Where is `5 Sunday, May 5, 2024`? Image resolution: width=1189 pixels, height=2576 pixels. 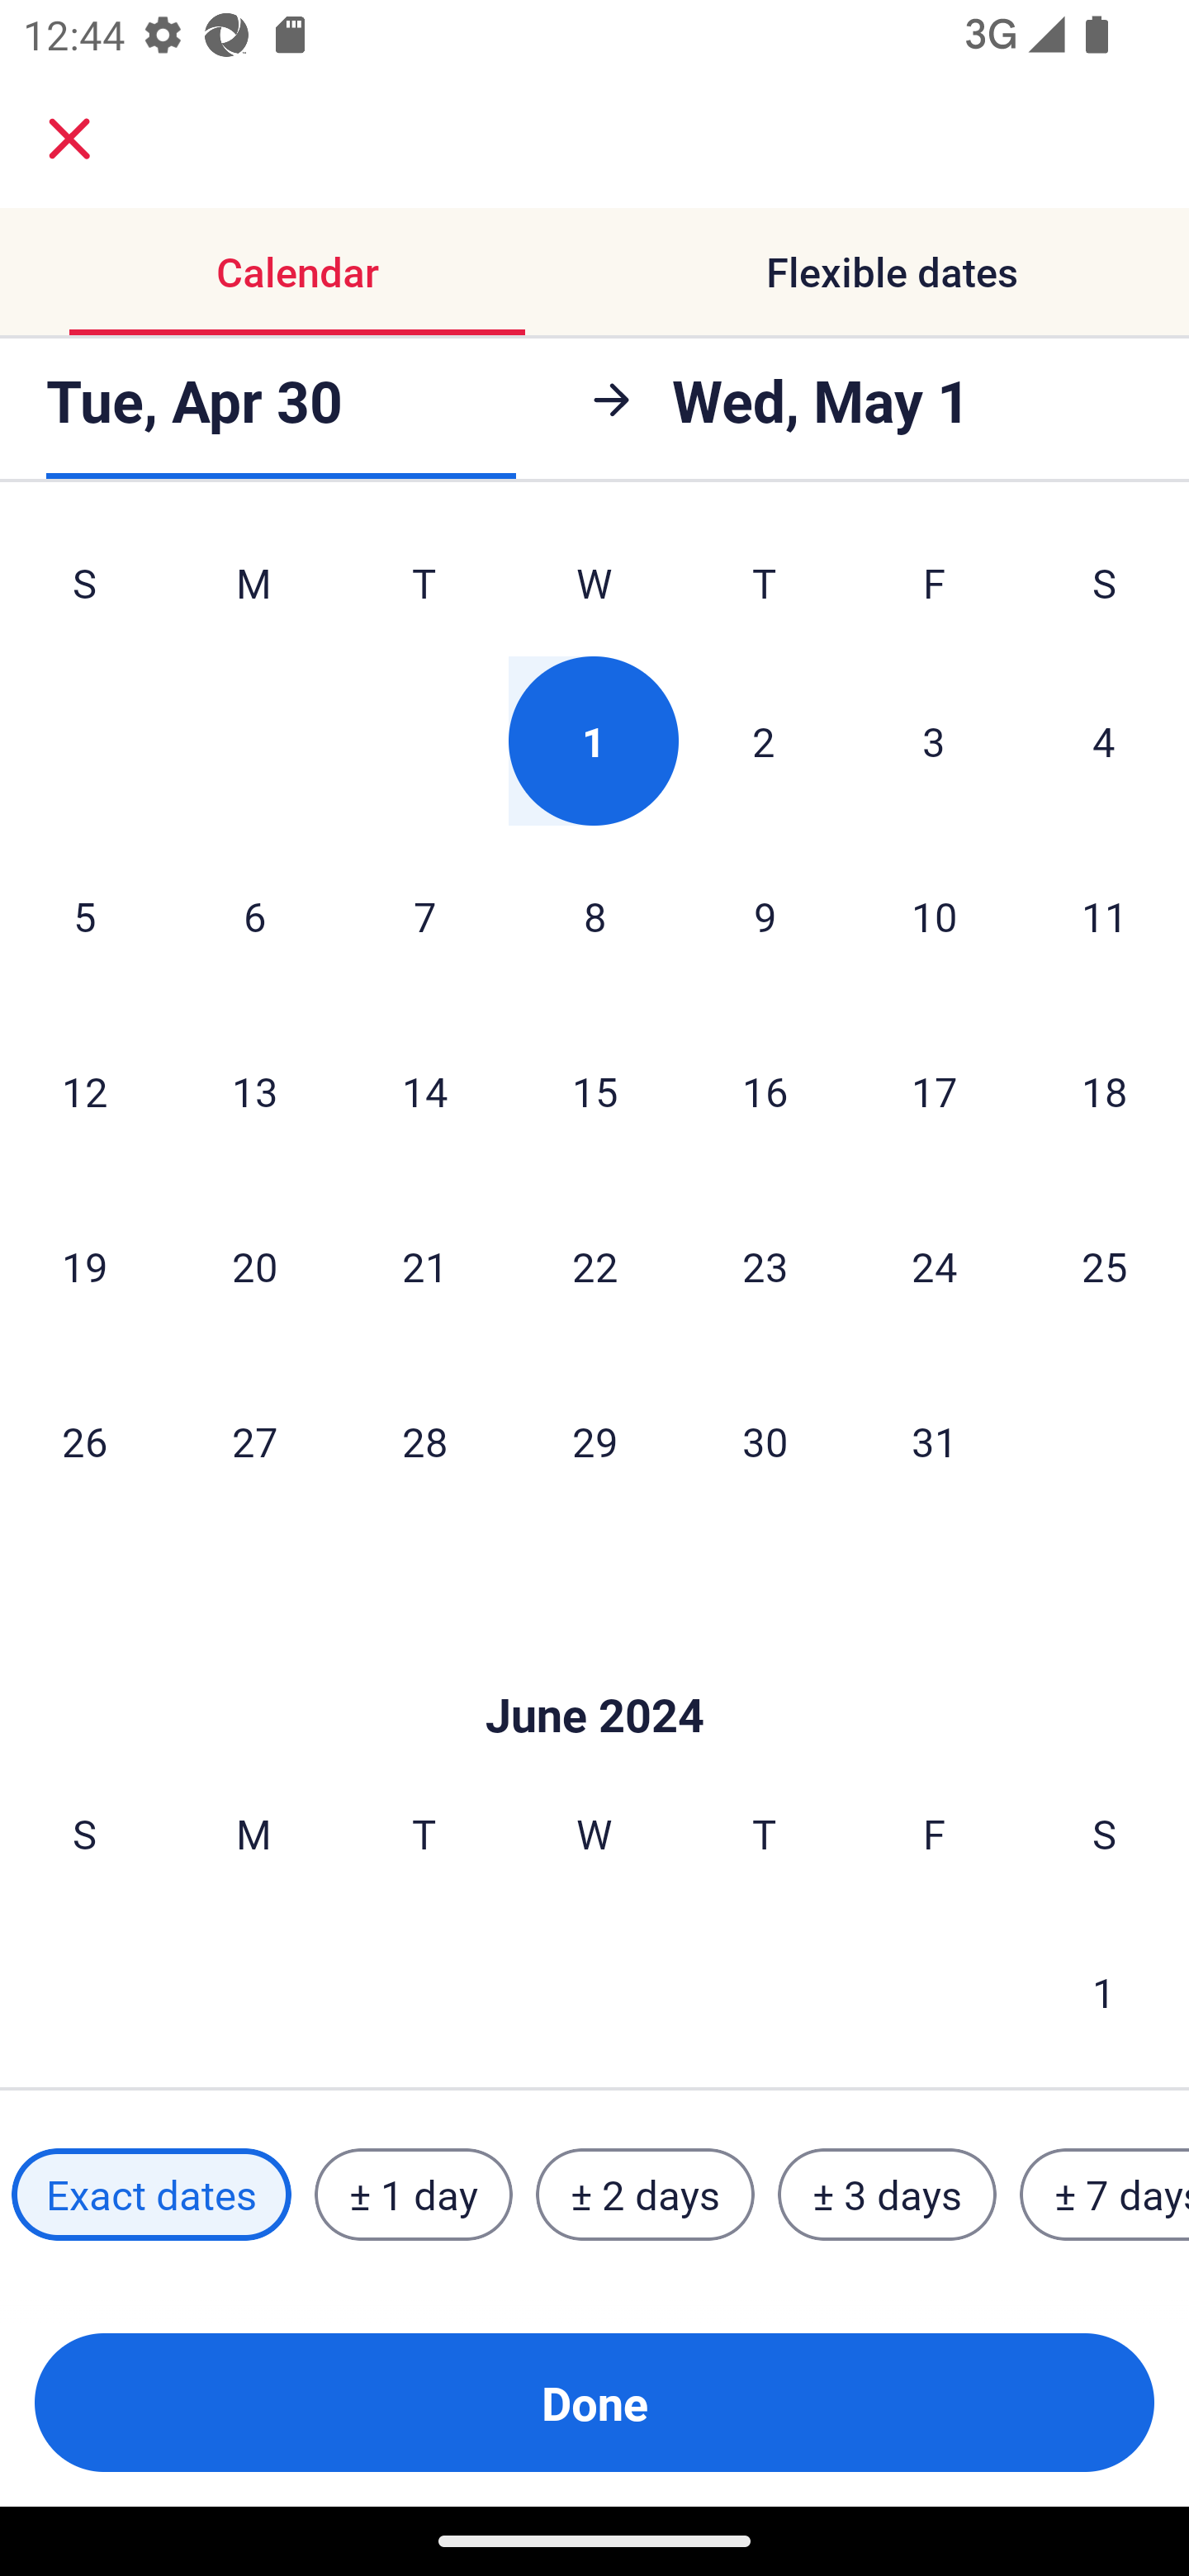
5 Sunday, May 5, 2024 is located at coordinates (84, 915).